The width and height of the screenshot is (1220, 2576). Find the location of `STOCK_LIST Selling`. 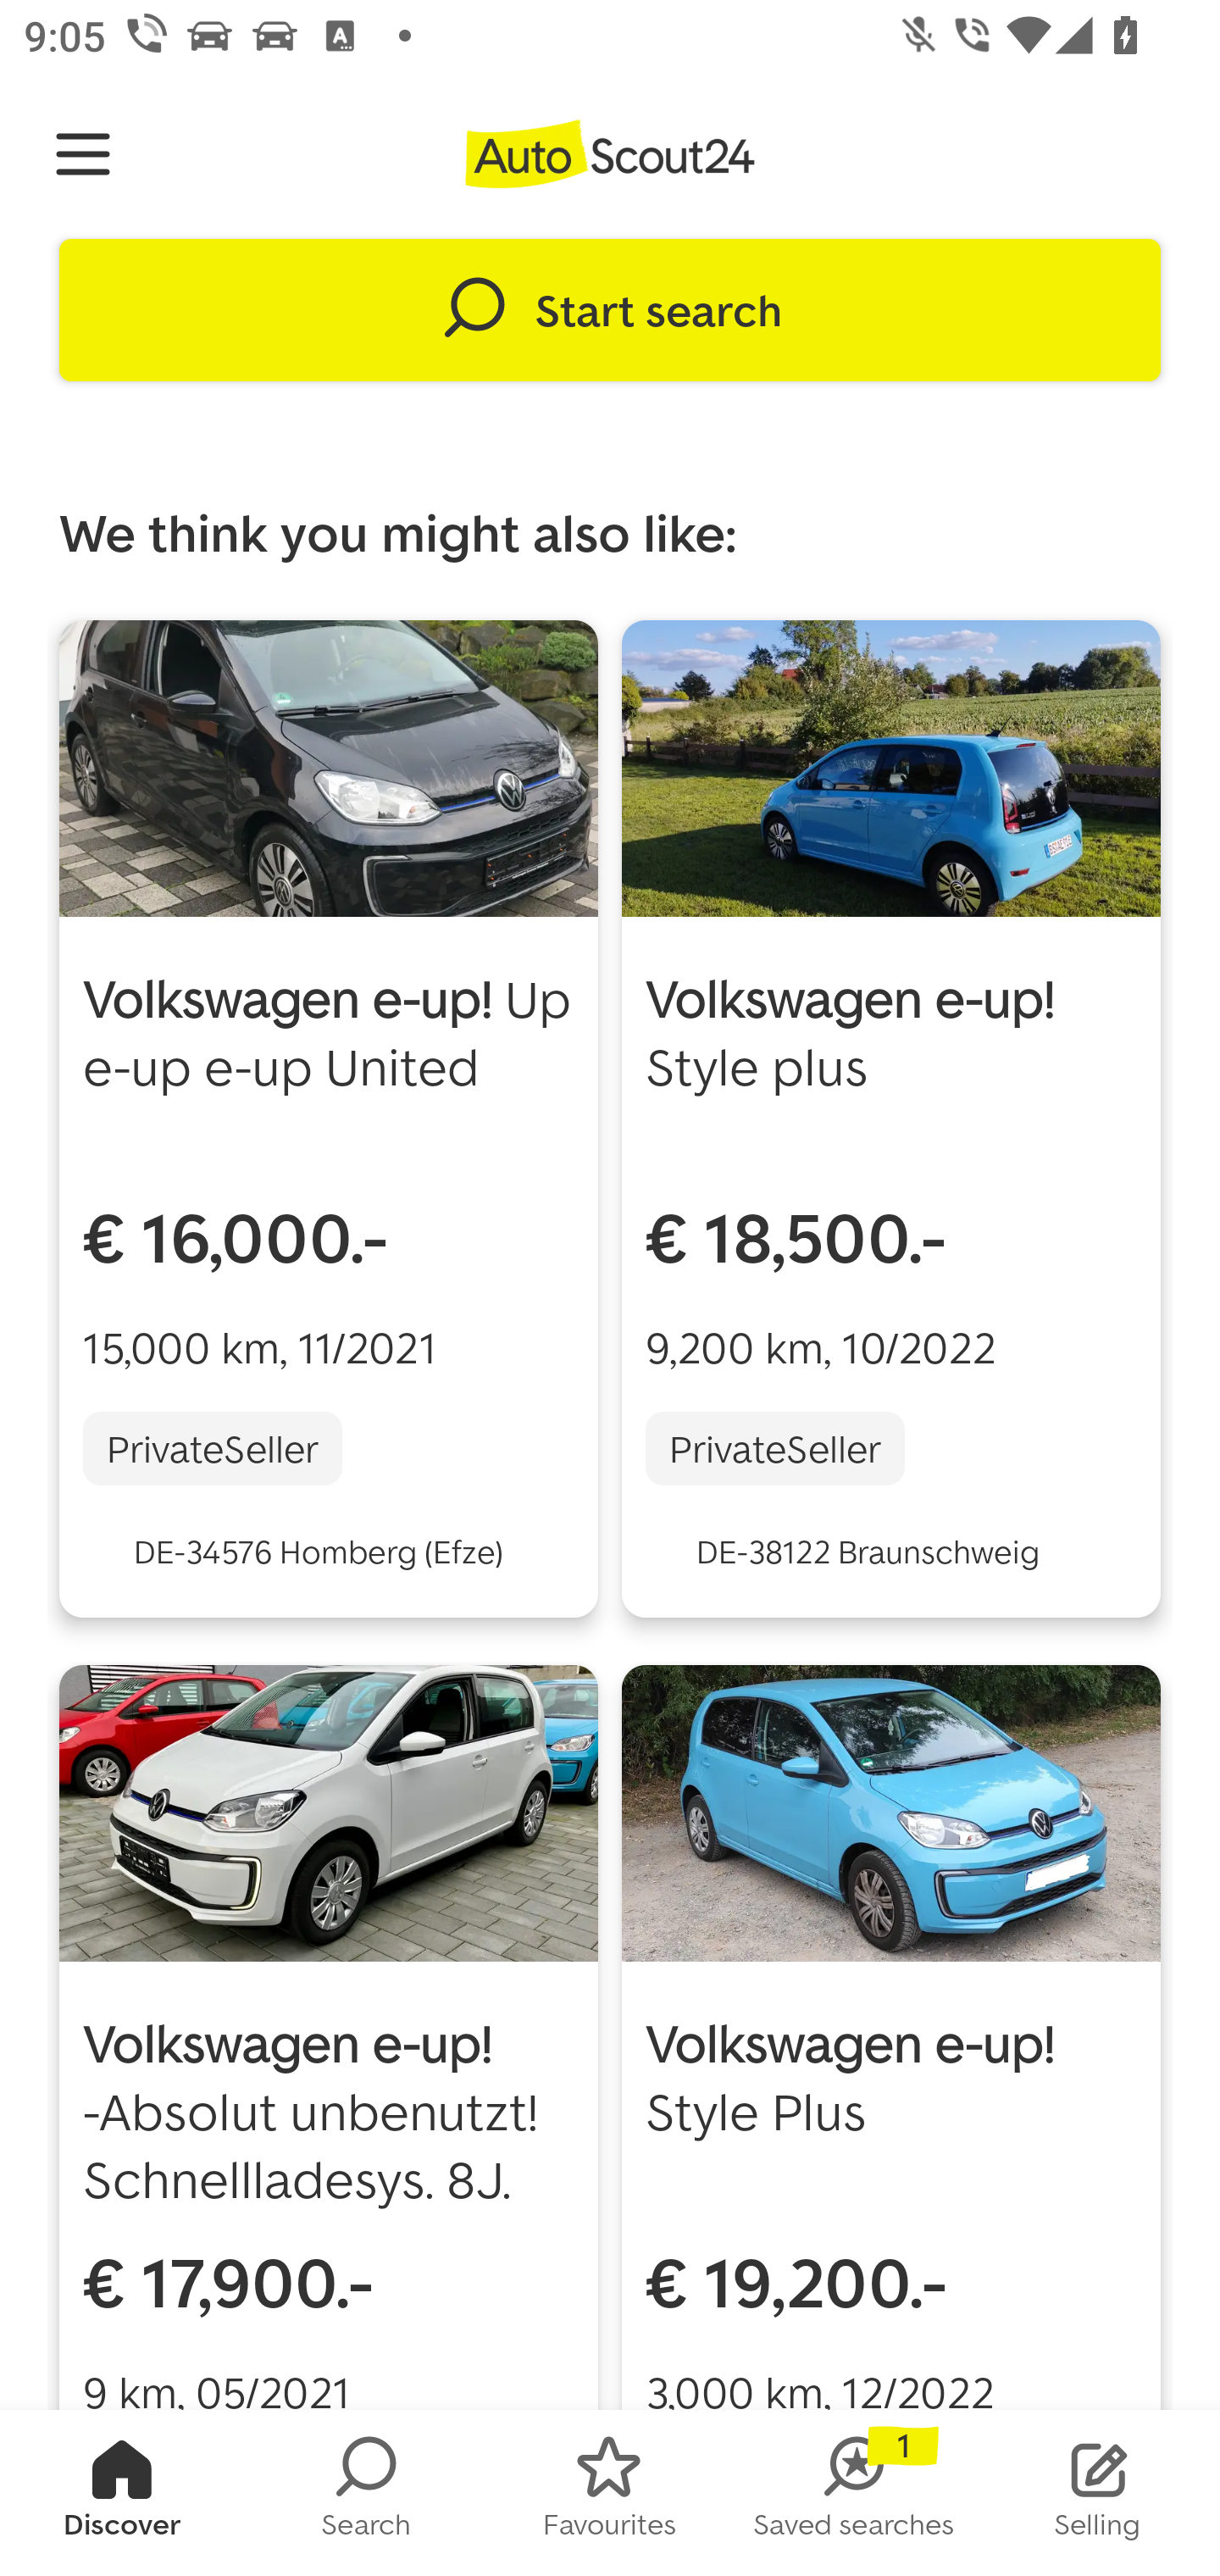

STOCK_LIST Selling is located at coordinates (1098, 2493).